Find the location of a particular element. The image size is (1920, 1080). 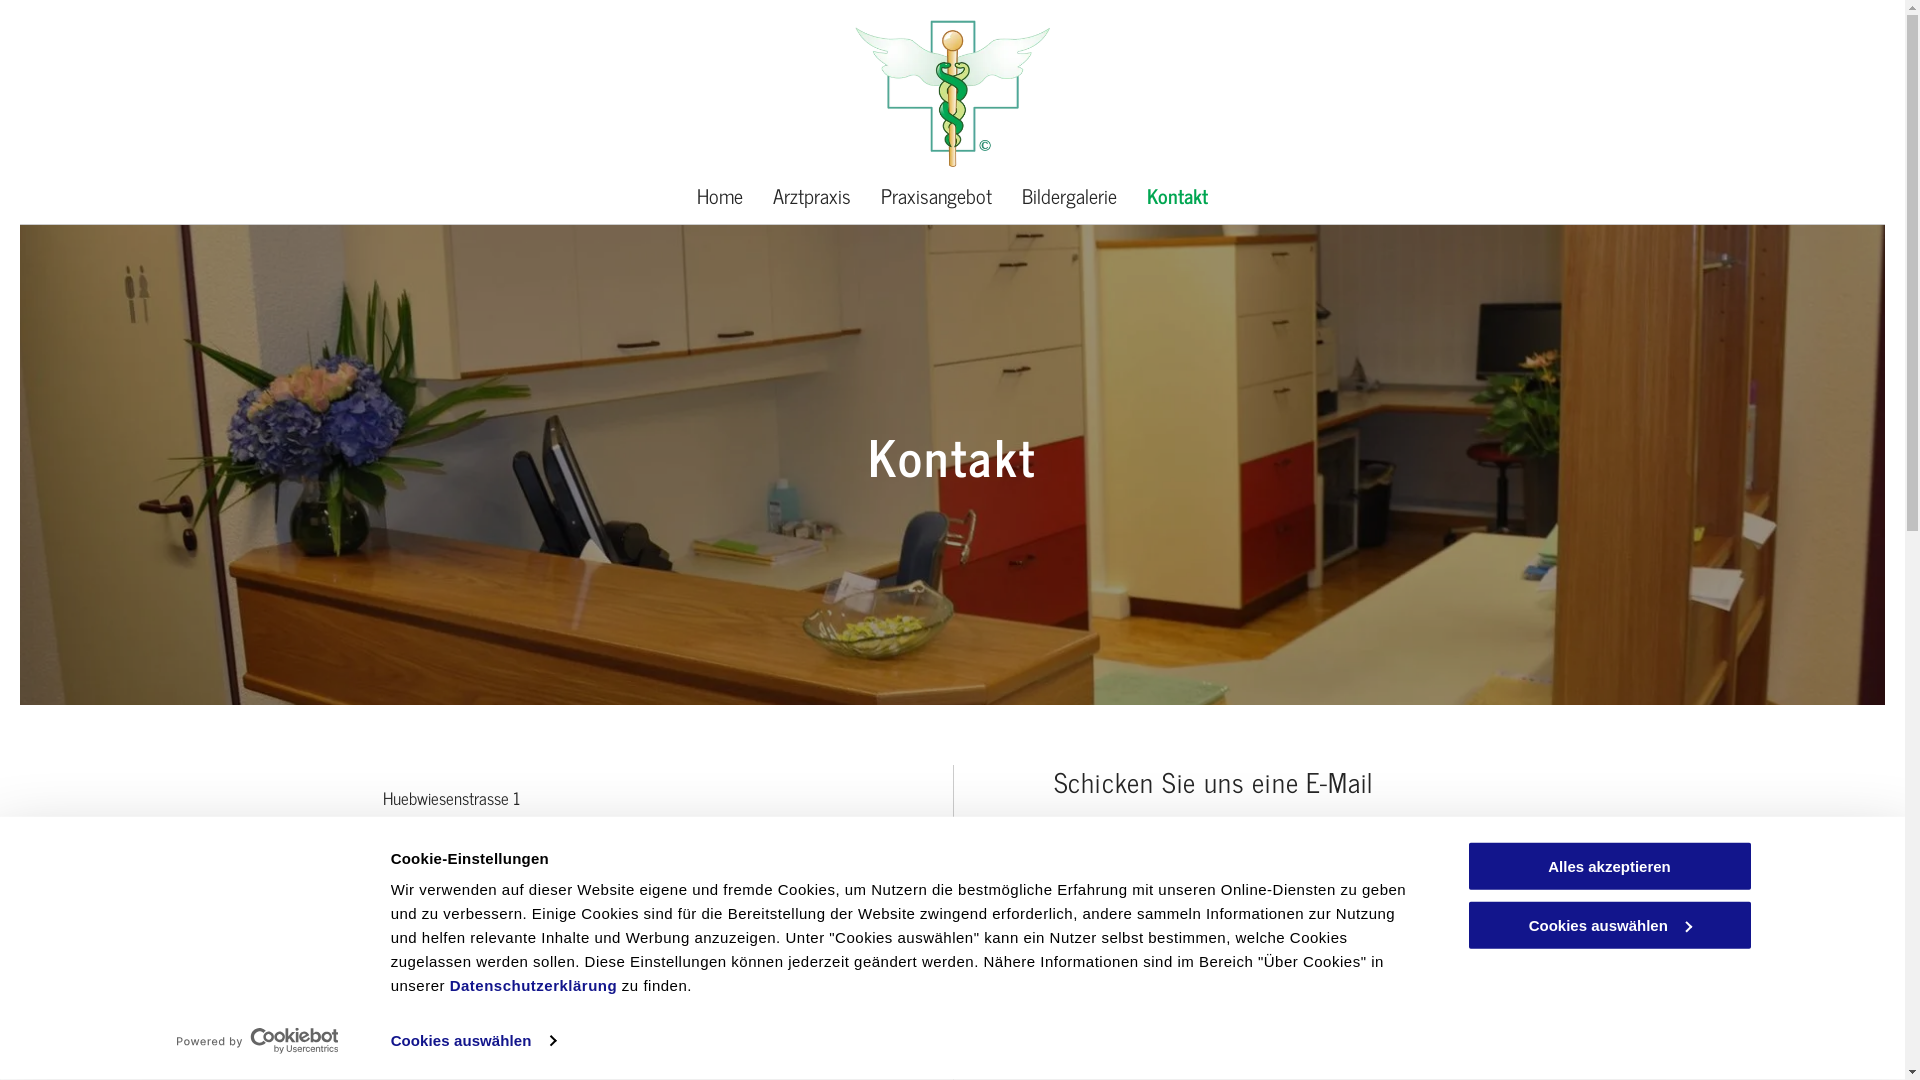

Arztpraxis is located at coordinates (812, 196).